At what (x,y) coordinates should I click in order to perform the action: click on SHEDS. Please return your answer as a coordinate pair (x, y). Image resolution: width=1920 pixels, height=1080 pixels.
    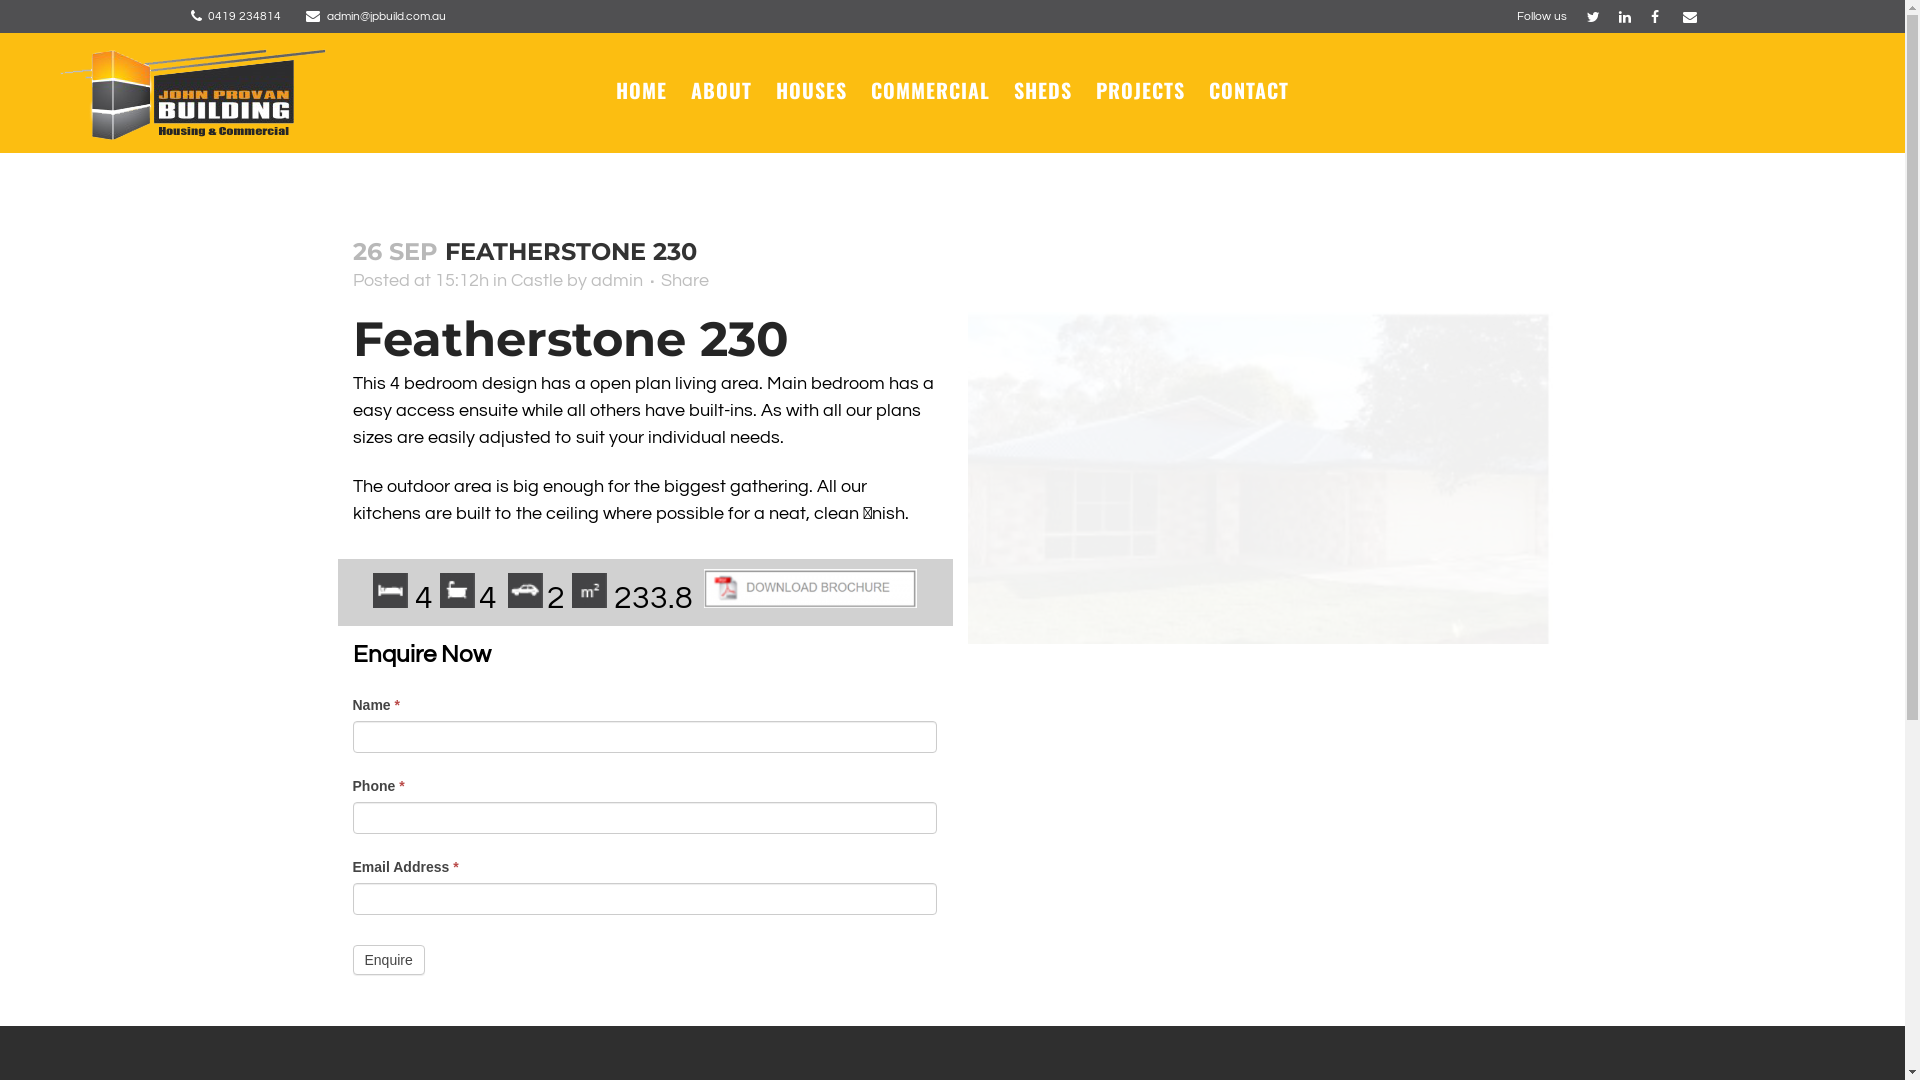
    Looking at the image, I should click on (1043, 90).